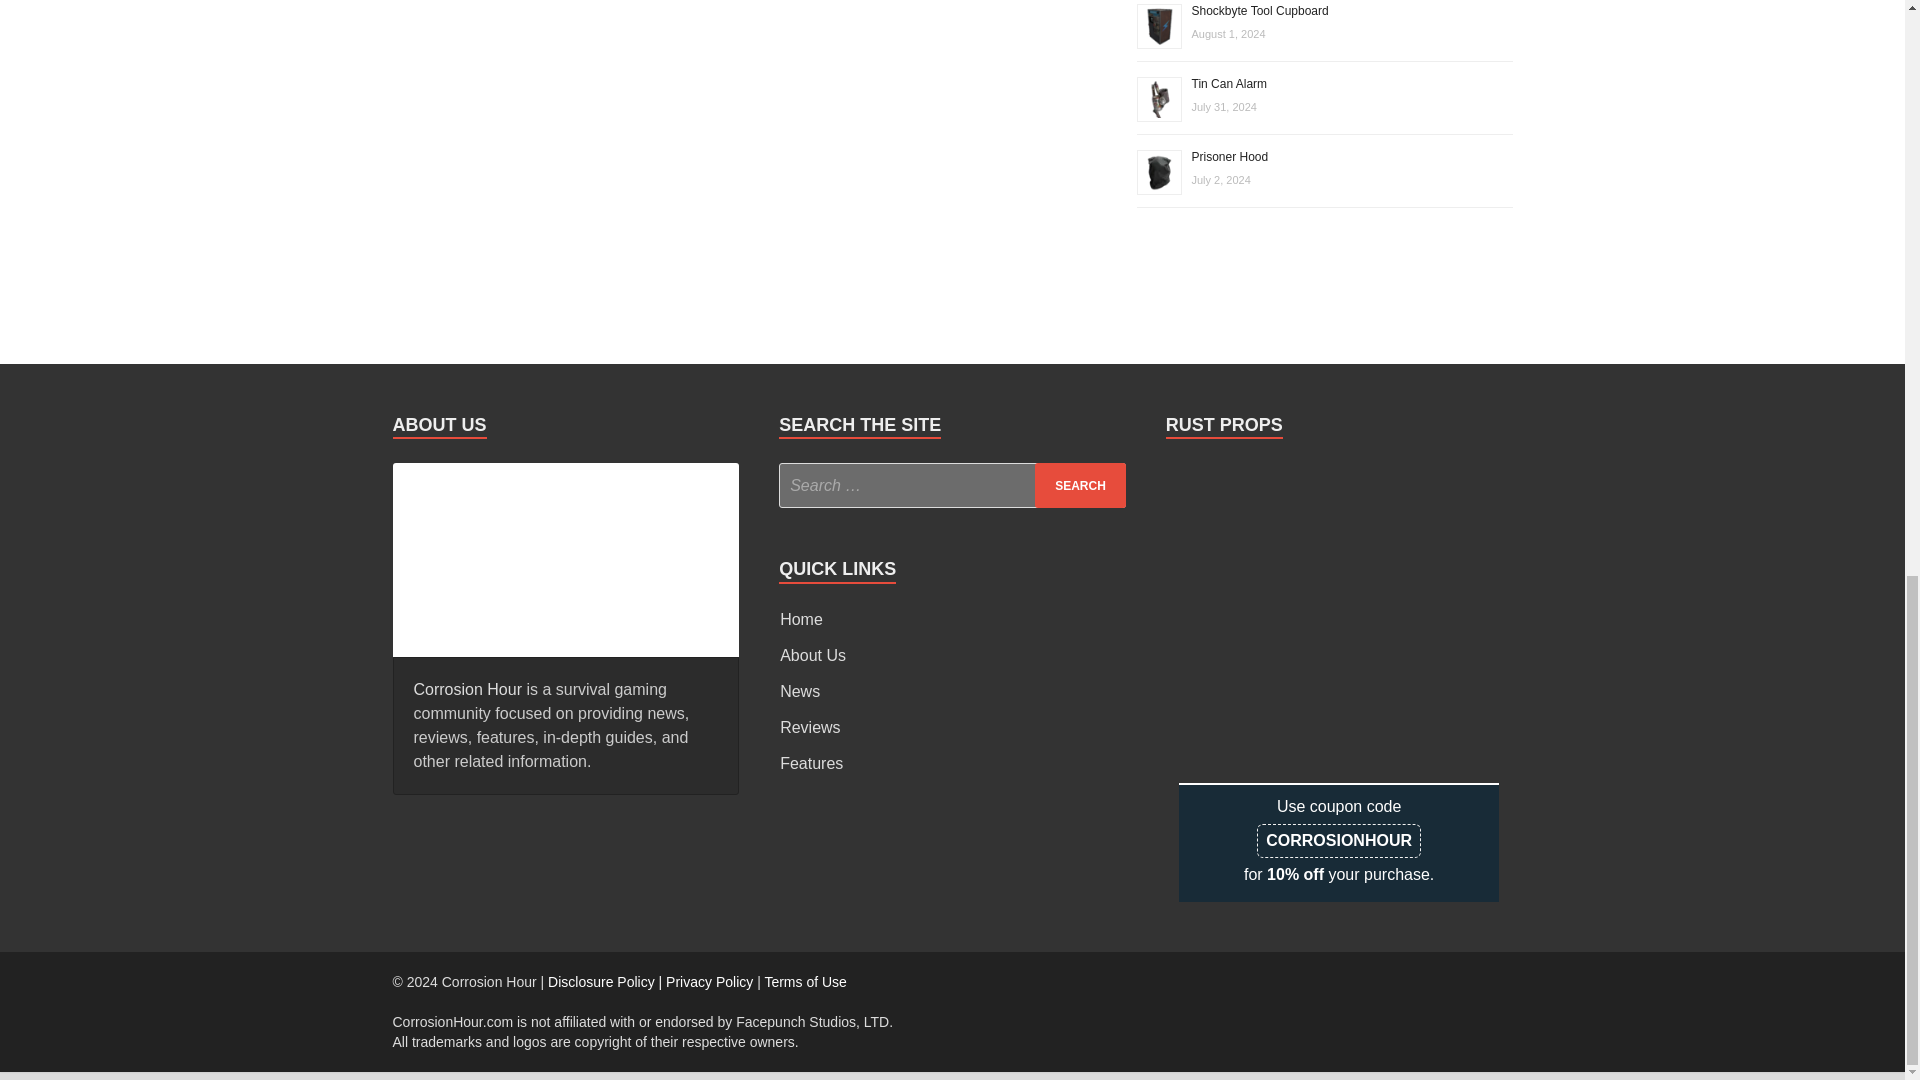 The height and width of the screenshot is (1080, 1920). I want to click on CorrosionHour, so click(565, 556).